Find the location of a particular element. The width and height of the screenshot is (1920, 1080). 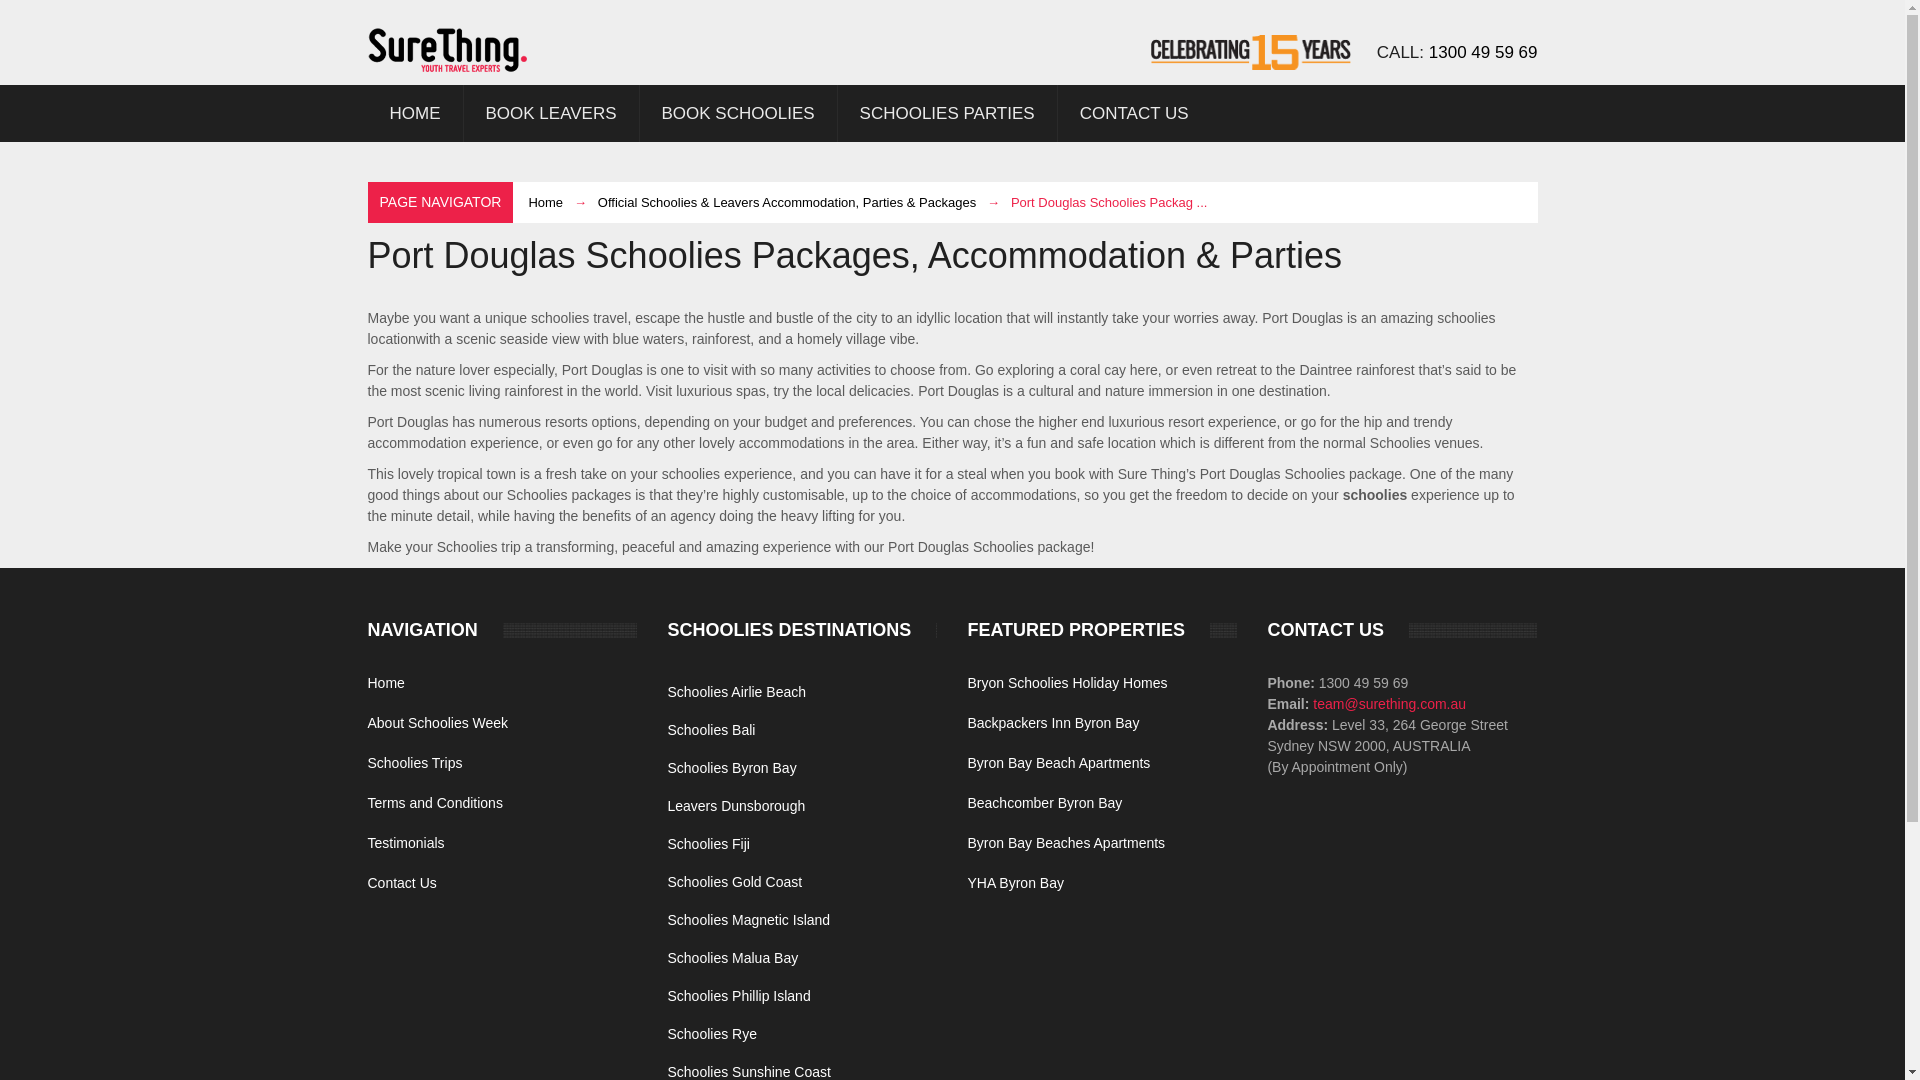

Bryon Schoolies Holiday Homes is located at coordinates (1067, 683).